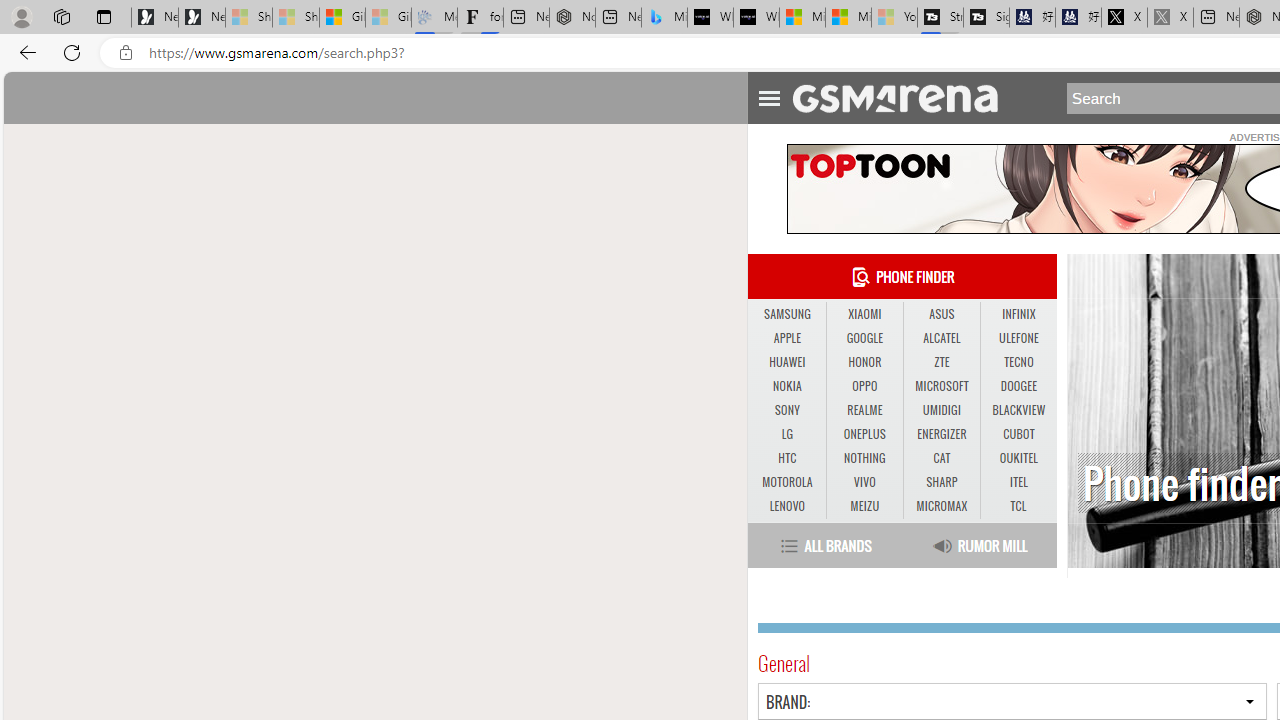 Image resolution: width=1280 pixels, height=720 pixels. What do you see at coordinates (941, 386) in the screenshot?
I see `MICROSOFT` at bounding box center [941, 386].